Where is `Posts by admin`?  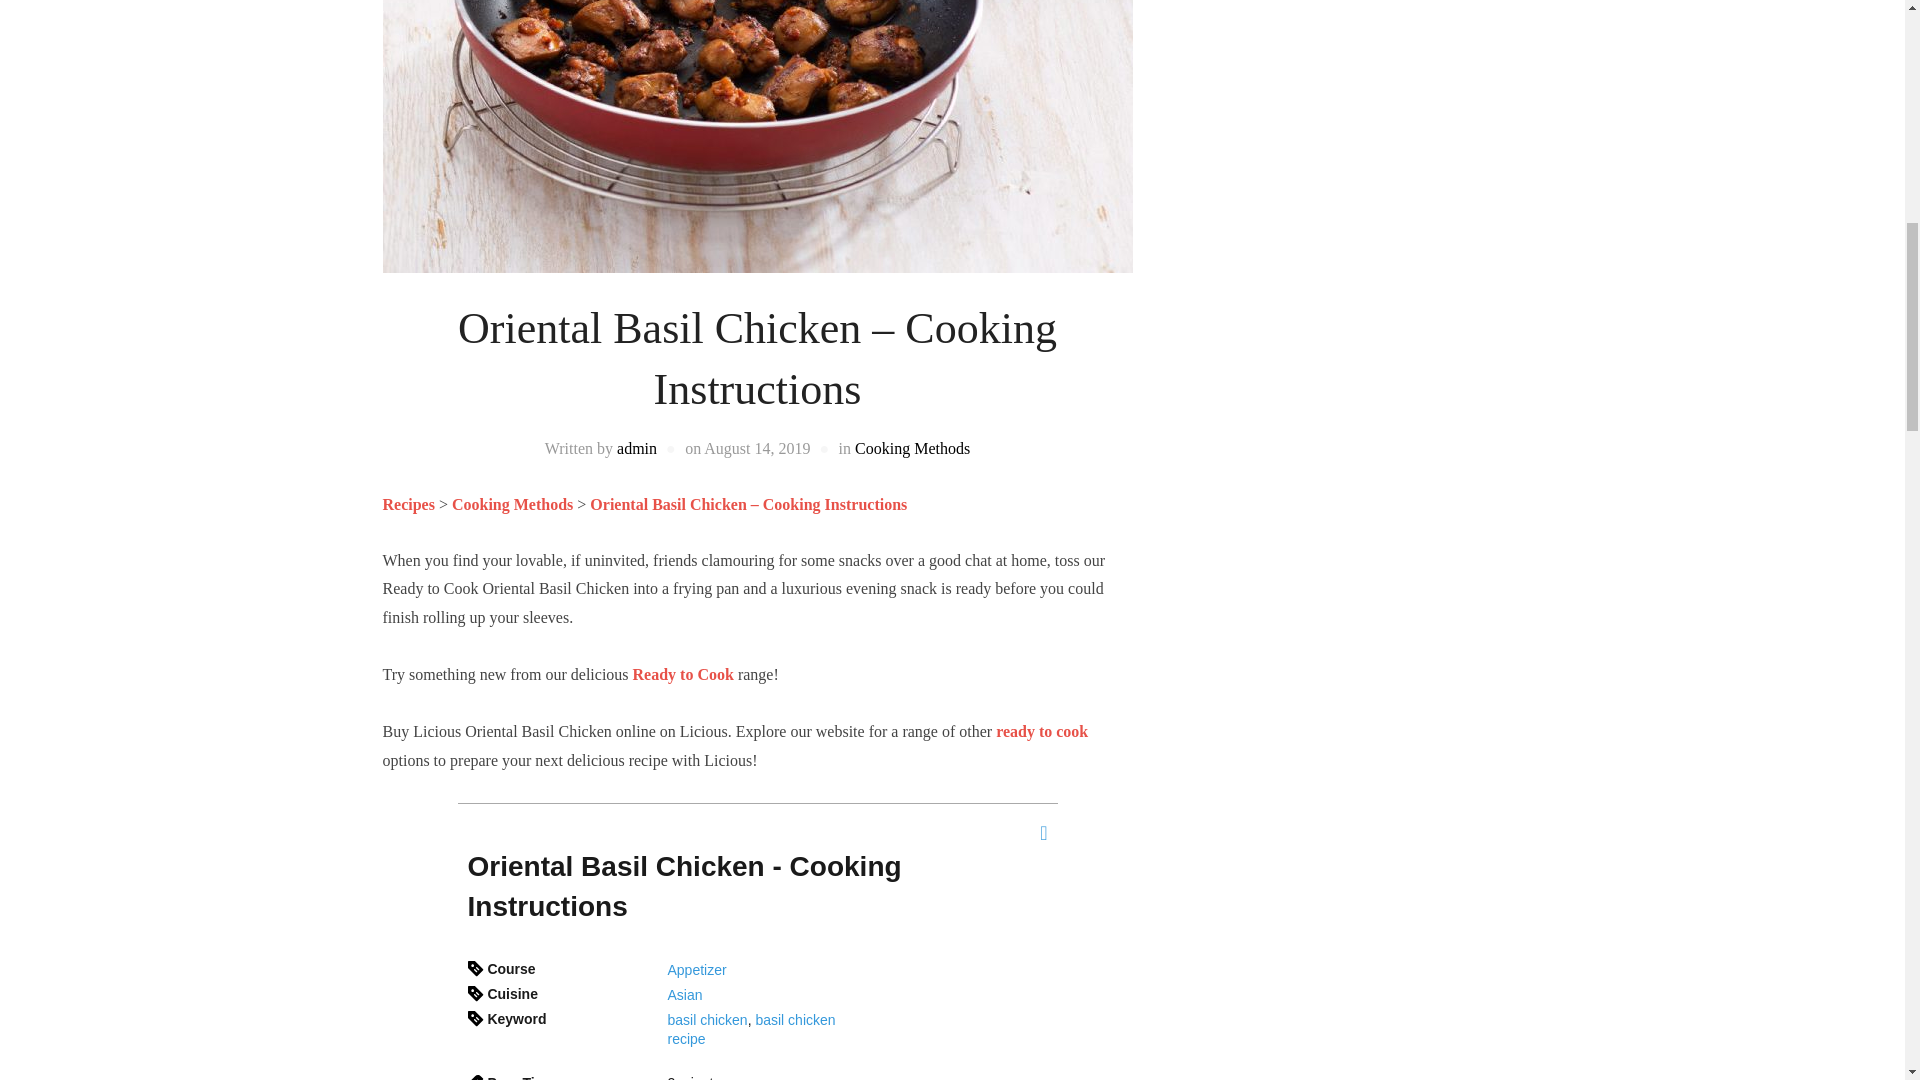
Posts by admin is located at coordinates (636, 448).